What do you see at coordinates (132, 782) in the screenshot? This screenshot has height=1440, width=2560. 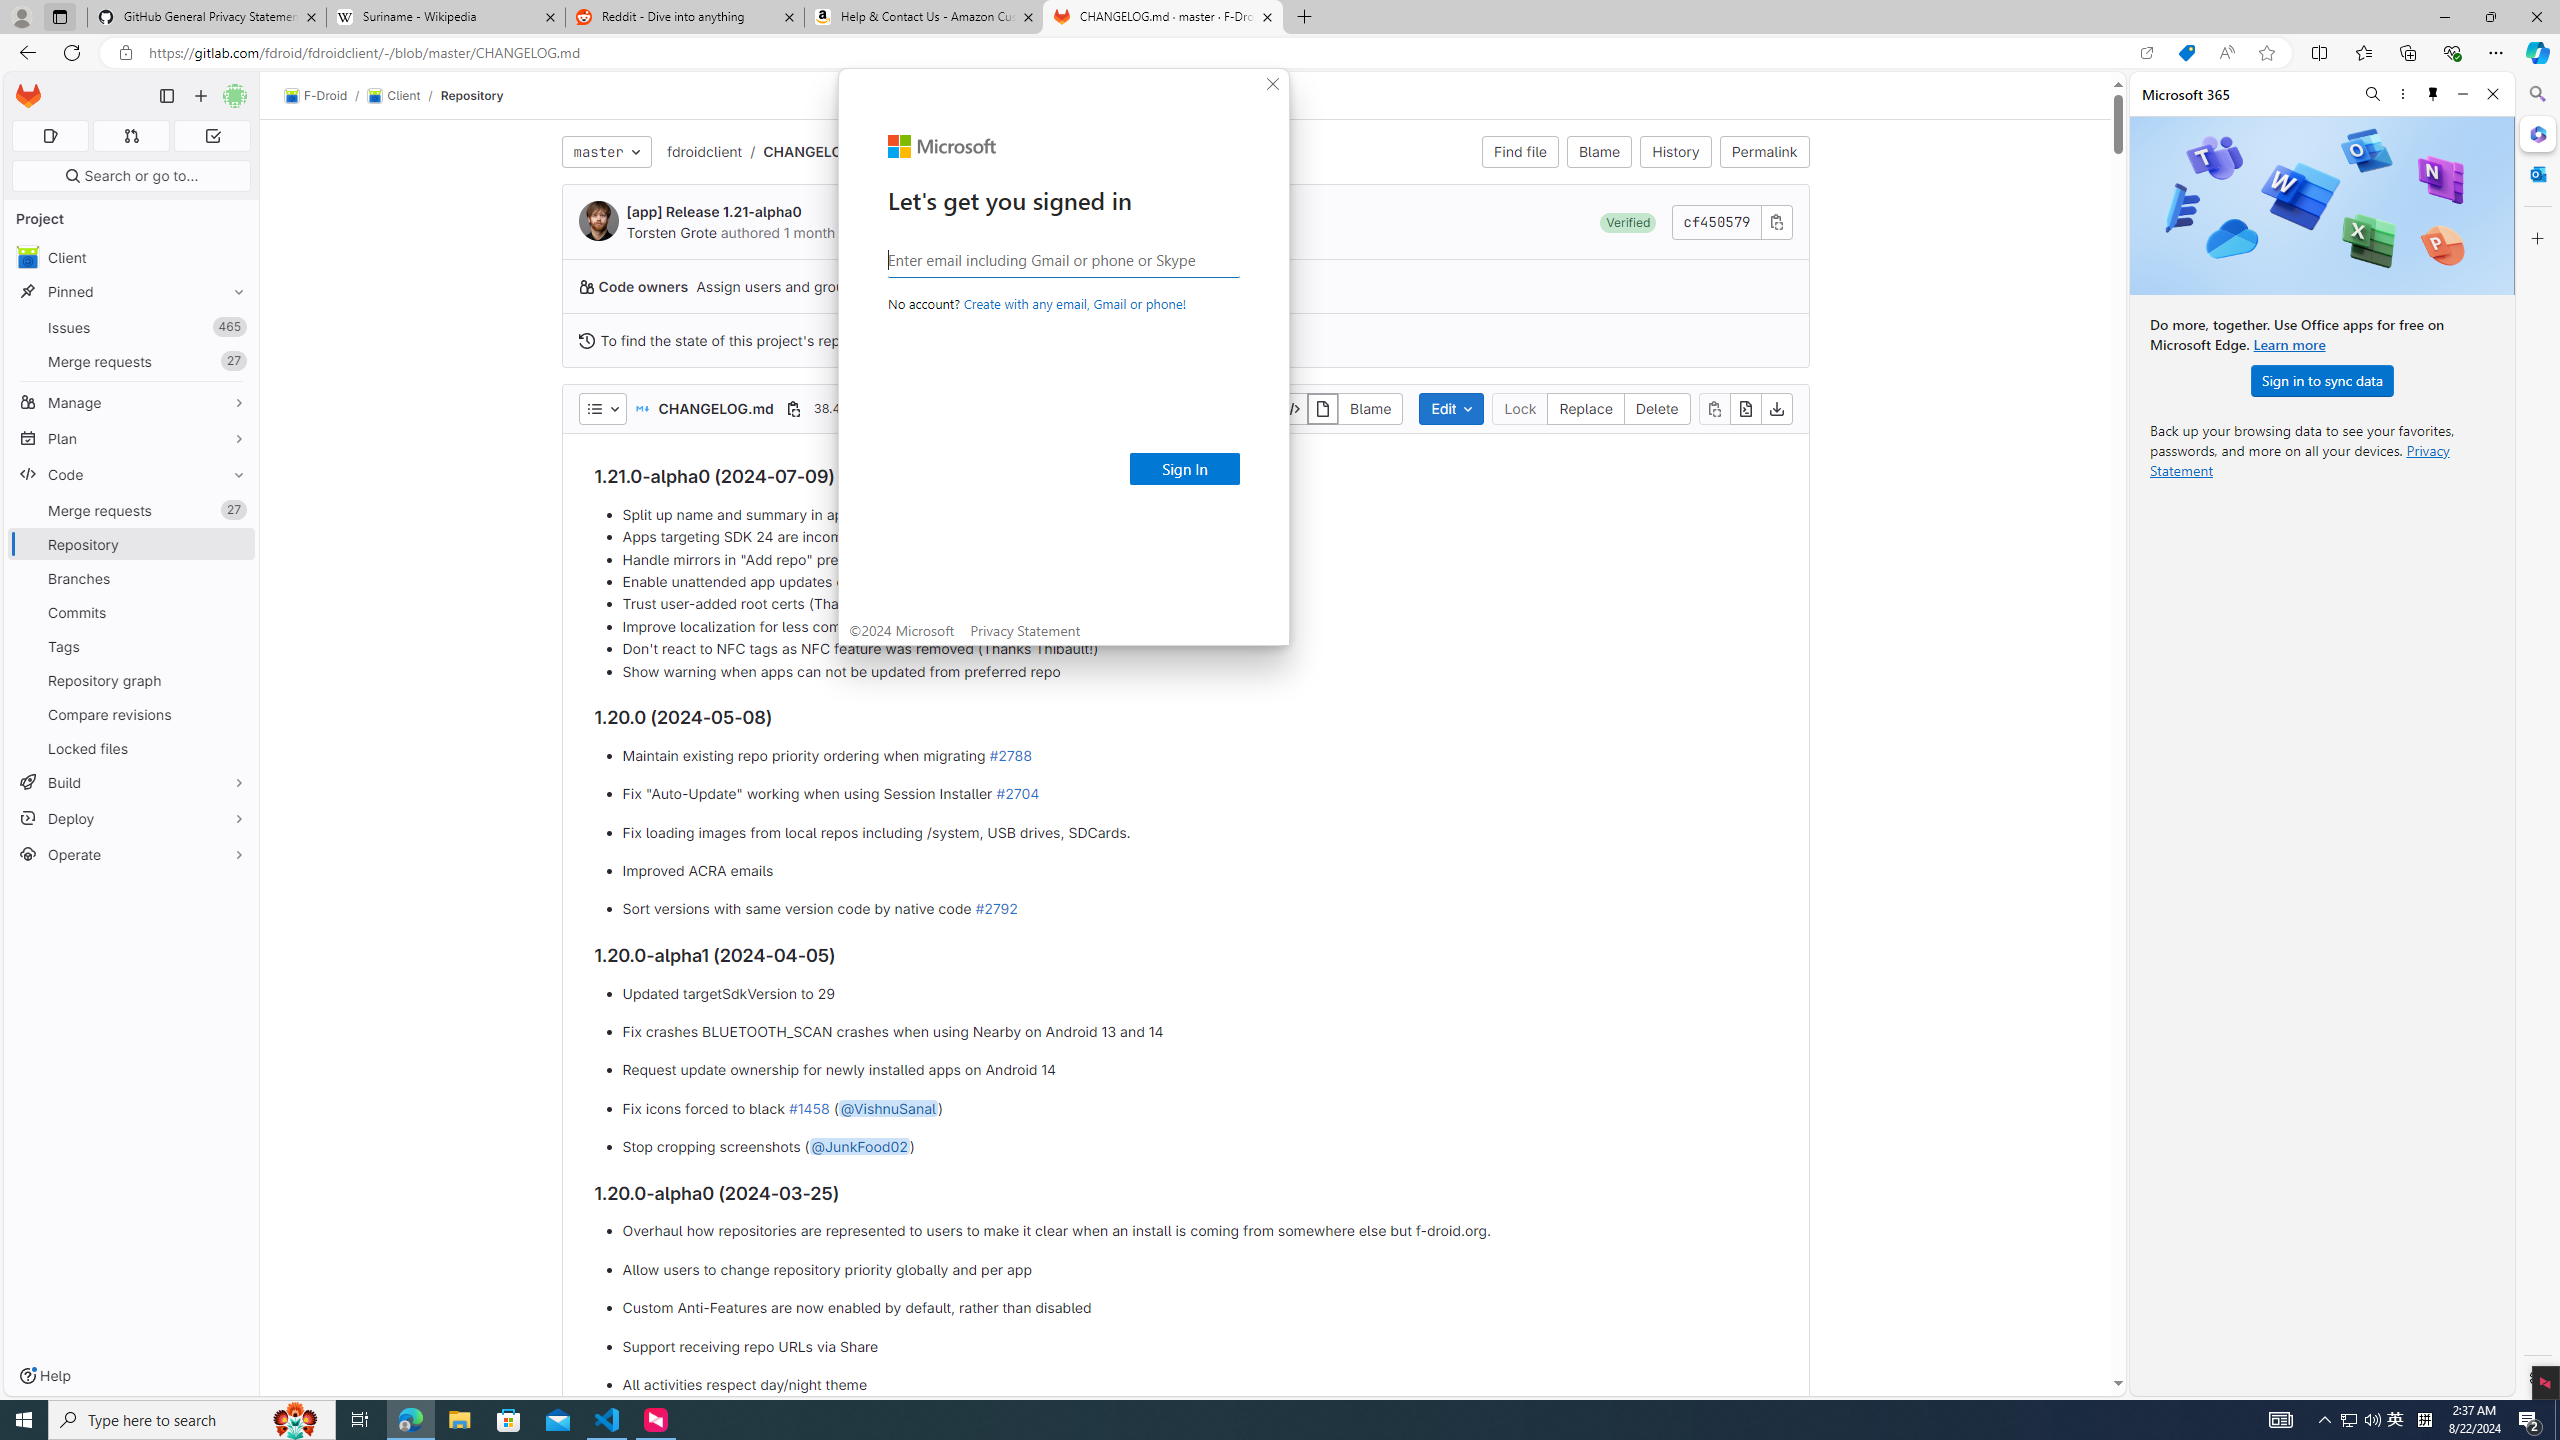 I see `Merge requests 0` at bounding box center [132, 782].